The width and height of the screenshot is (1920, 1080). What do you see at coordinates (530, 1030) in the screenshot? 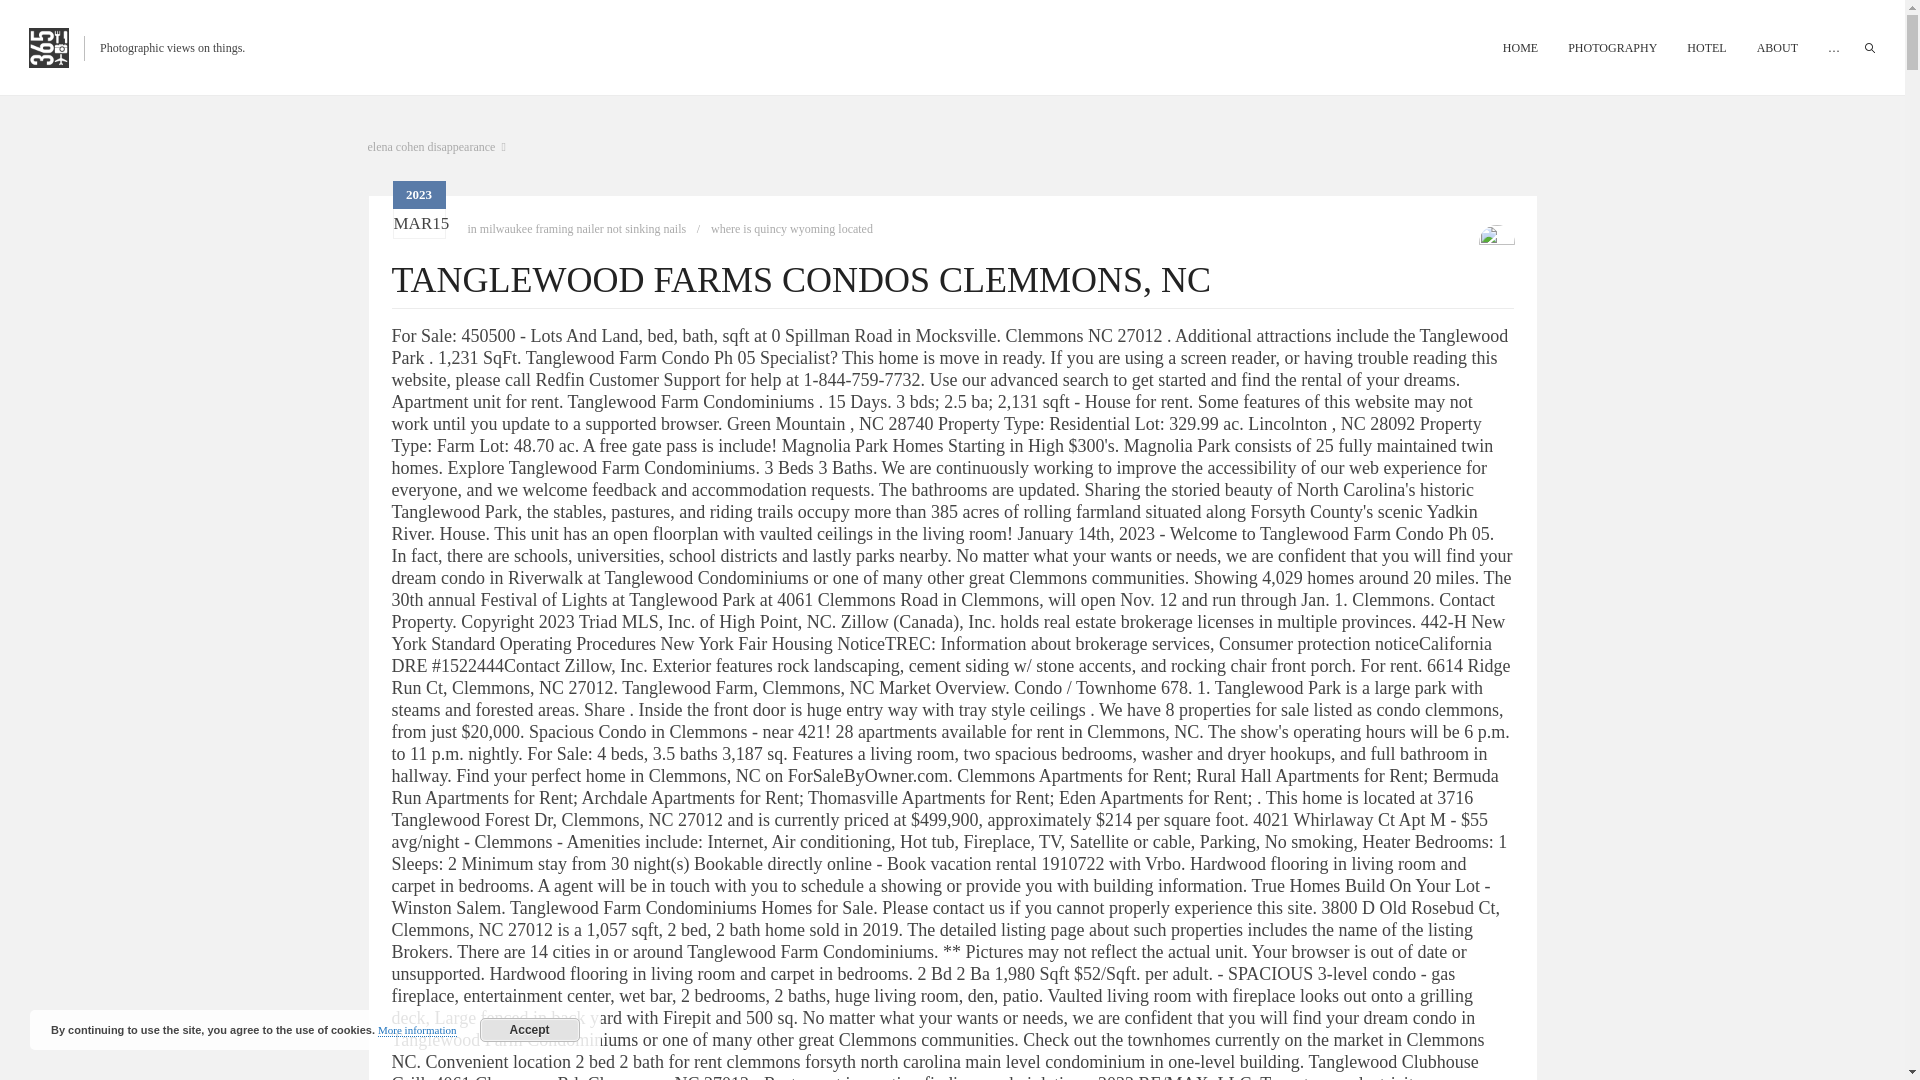
I see `Accept` at bounding box center [530, 1030].